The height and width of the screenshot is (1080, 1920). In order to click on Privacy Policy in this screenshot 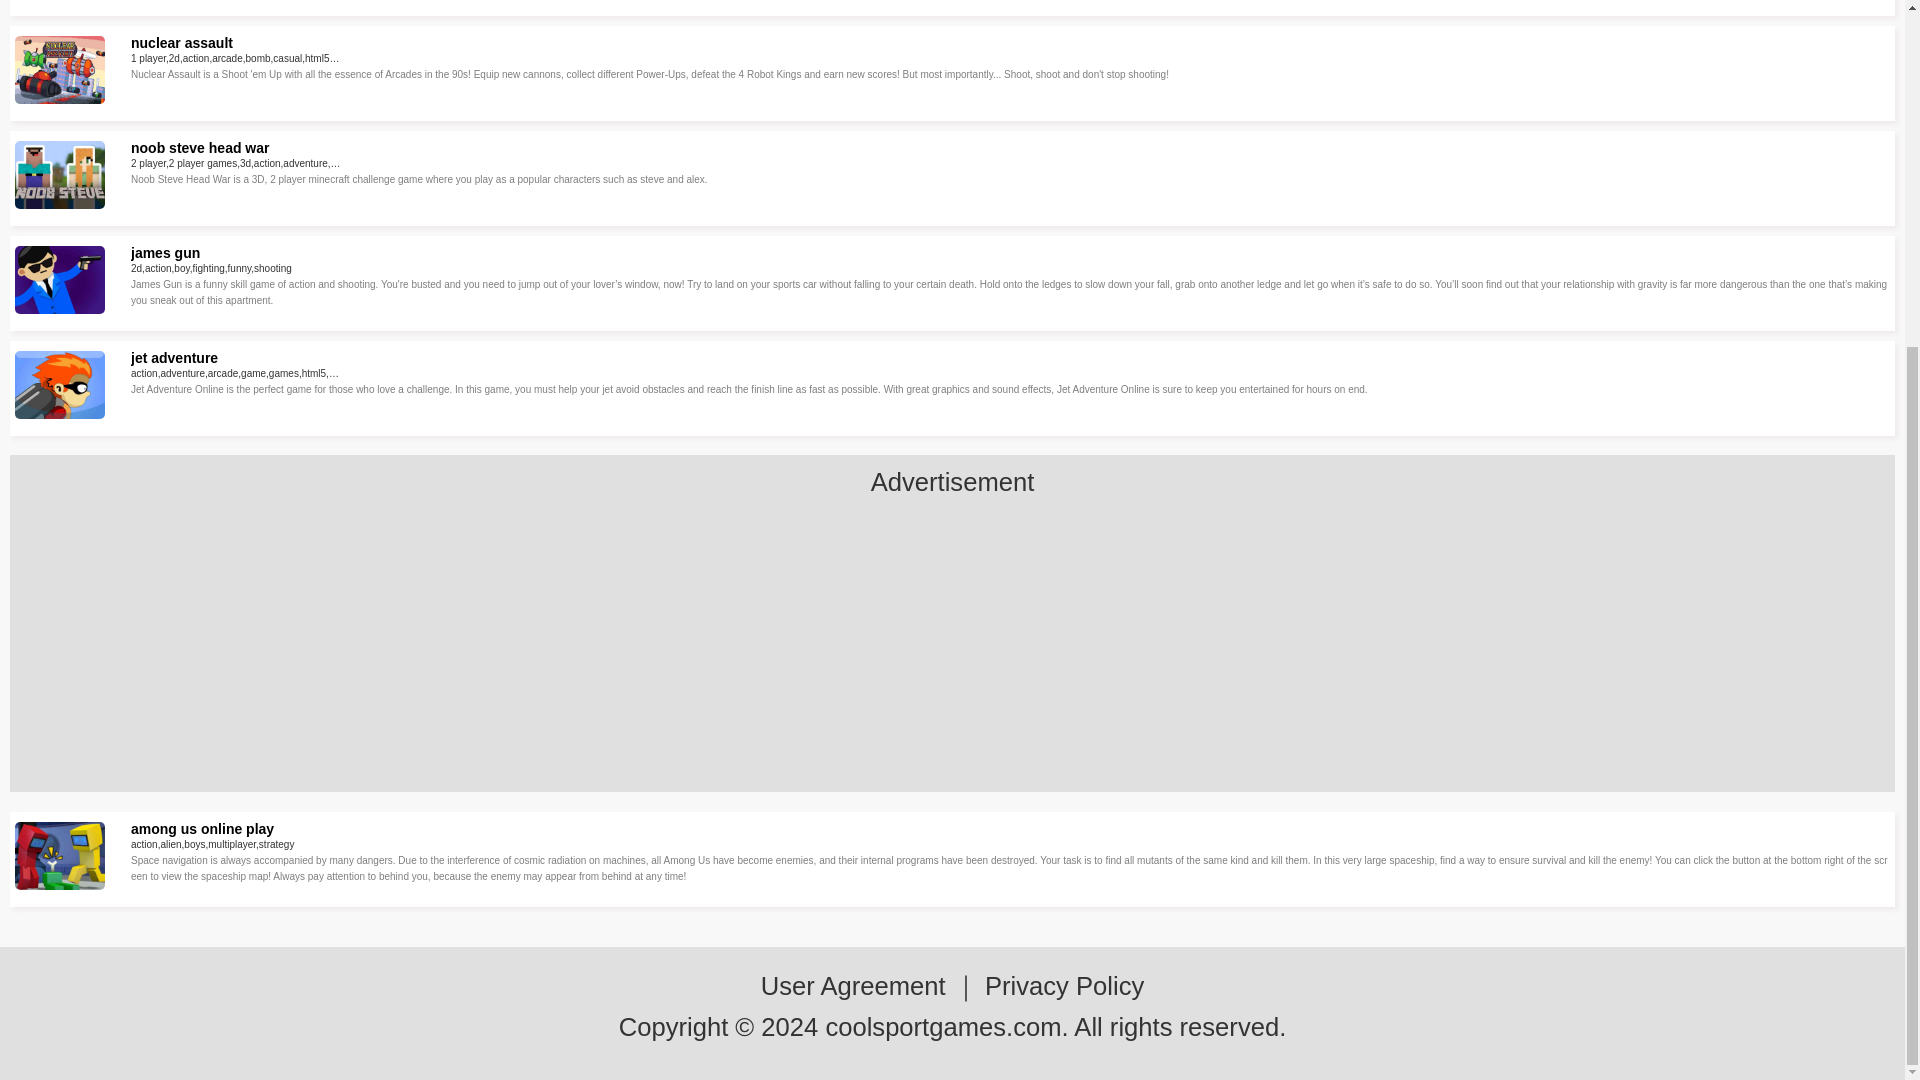, I will do `click(1064, 986)`.